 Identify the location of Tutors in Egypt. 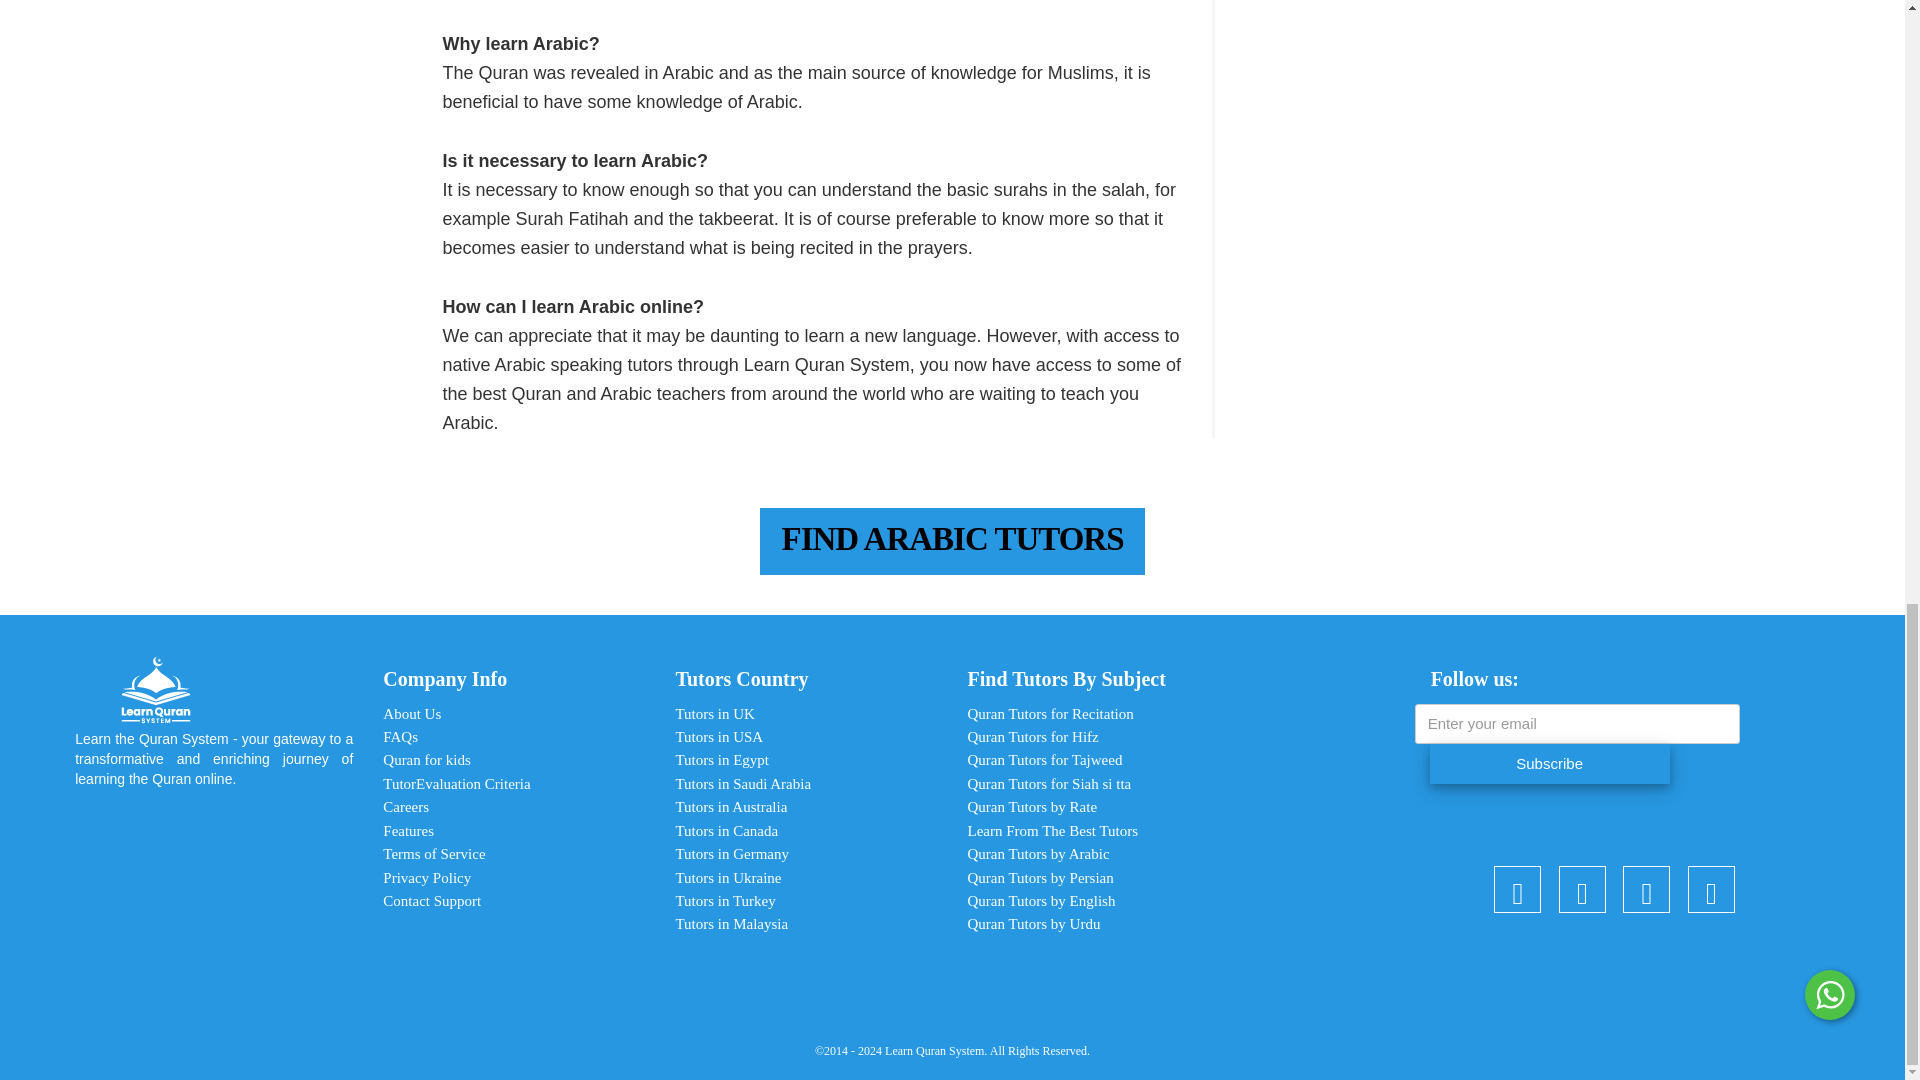
(722, 759).